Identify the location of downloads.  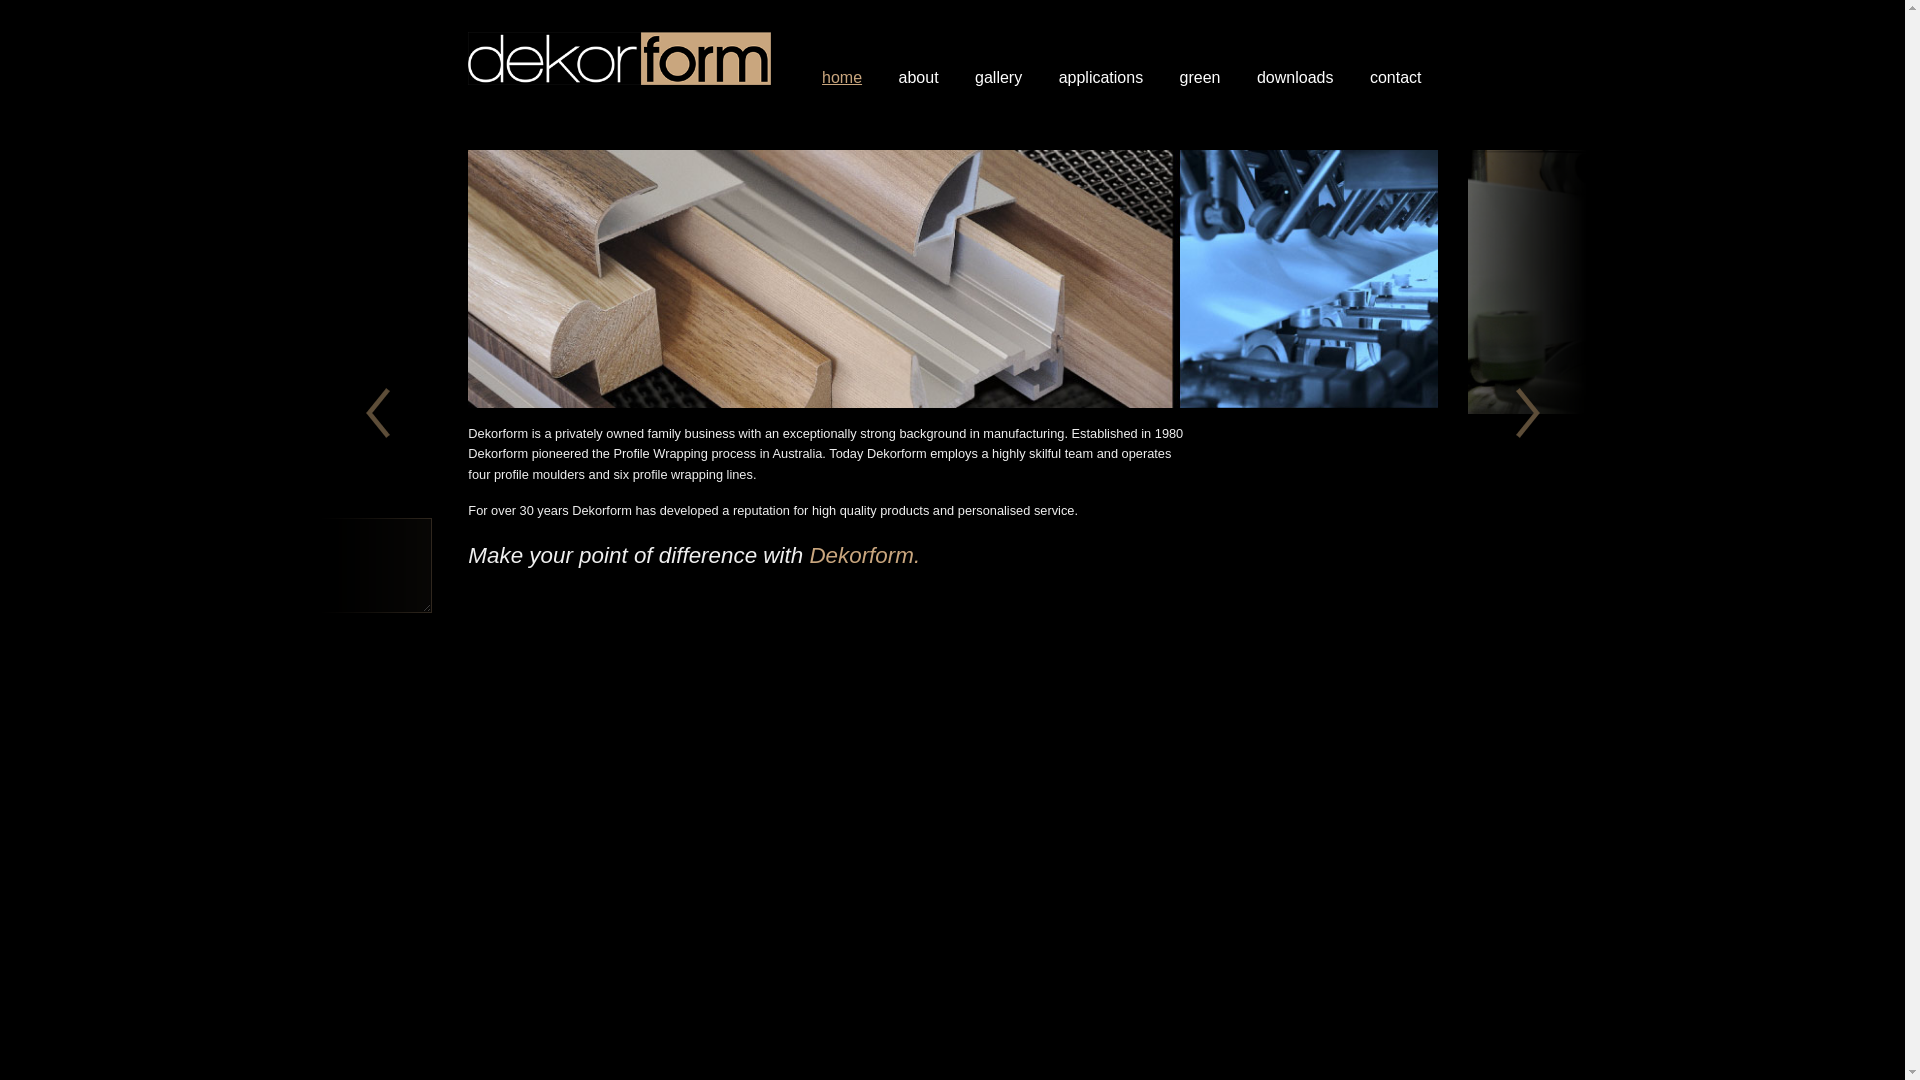
(1296, 59).